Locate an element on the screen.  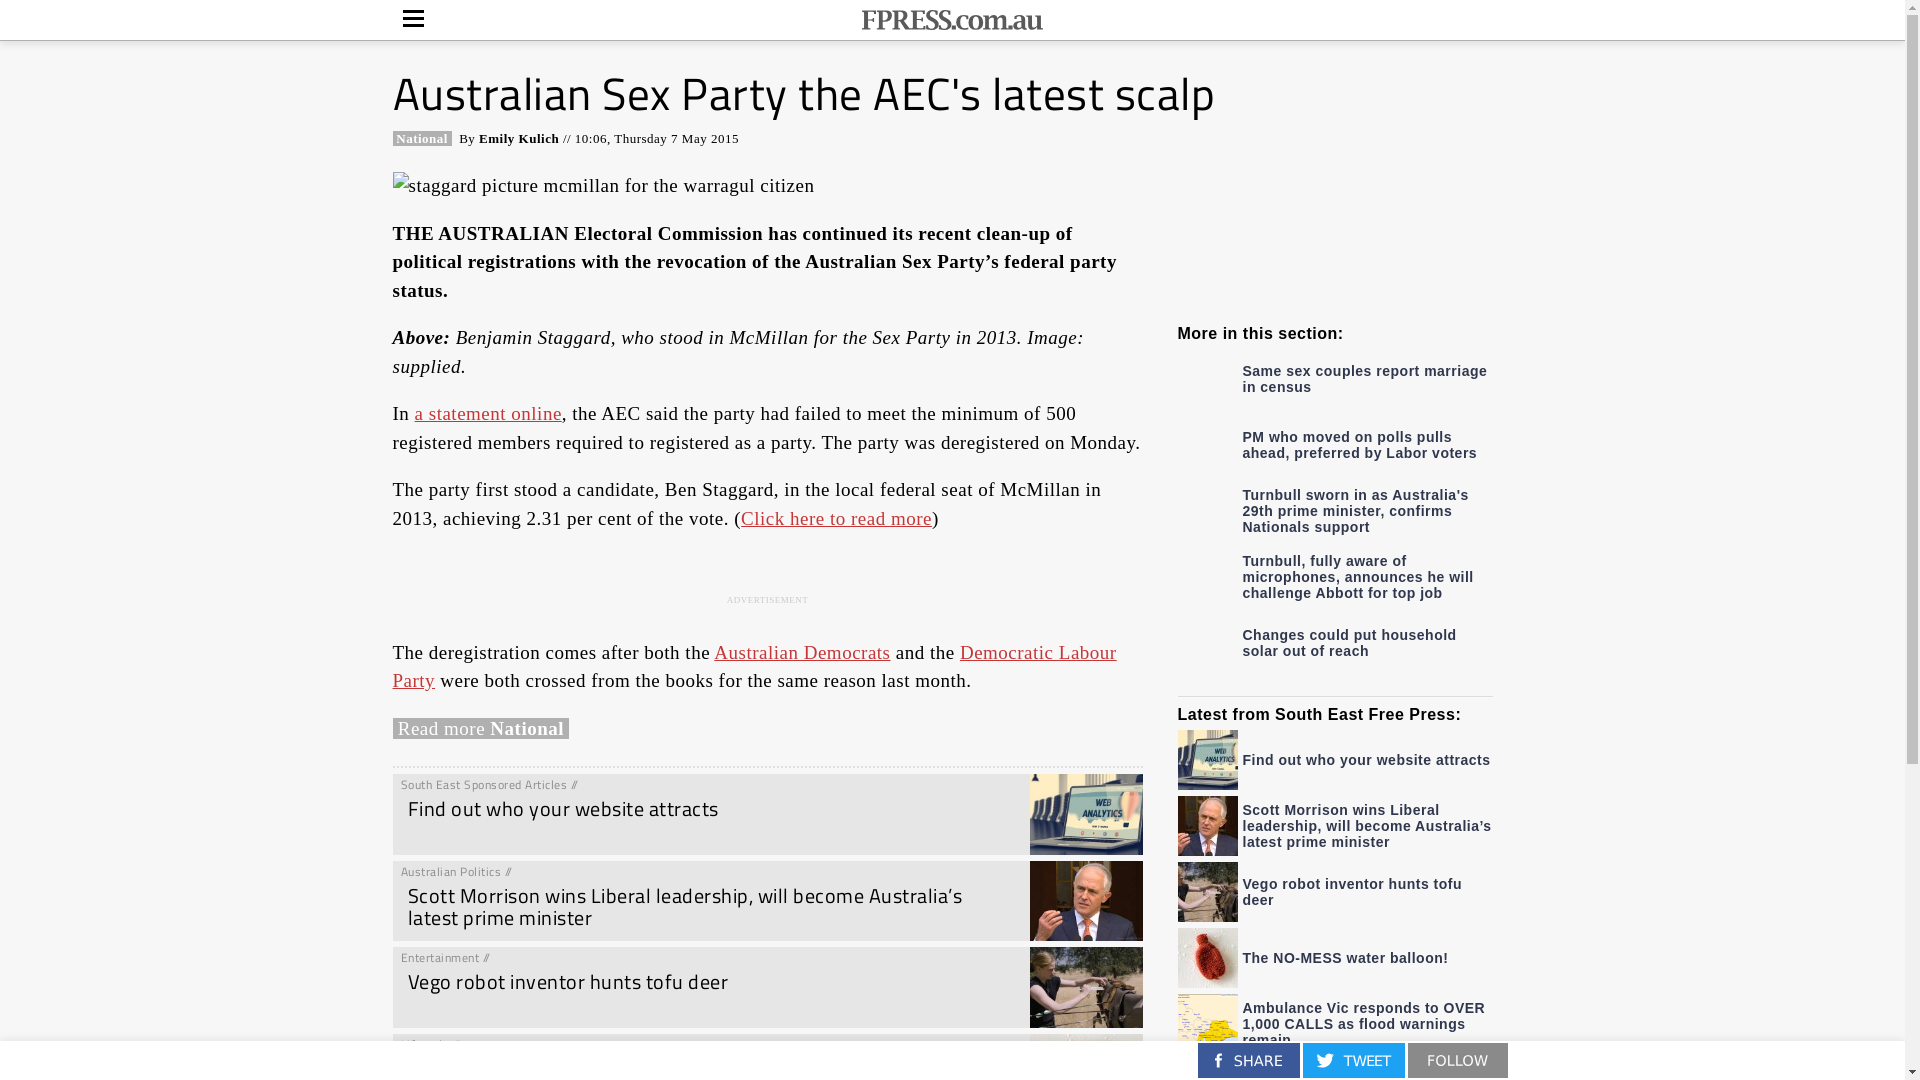
Same sex couples report marriage in census is located at coordinates (1336, 390).